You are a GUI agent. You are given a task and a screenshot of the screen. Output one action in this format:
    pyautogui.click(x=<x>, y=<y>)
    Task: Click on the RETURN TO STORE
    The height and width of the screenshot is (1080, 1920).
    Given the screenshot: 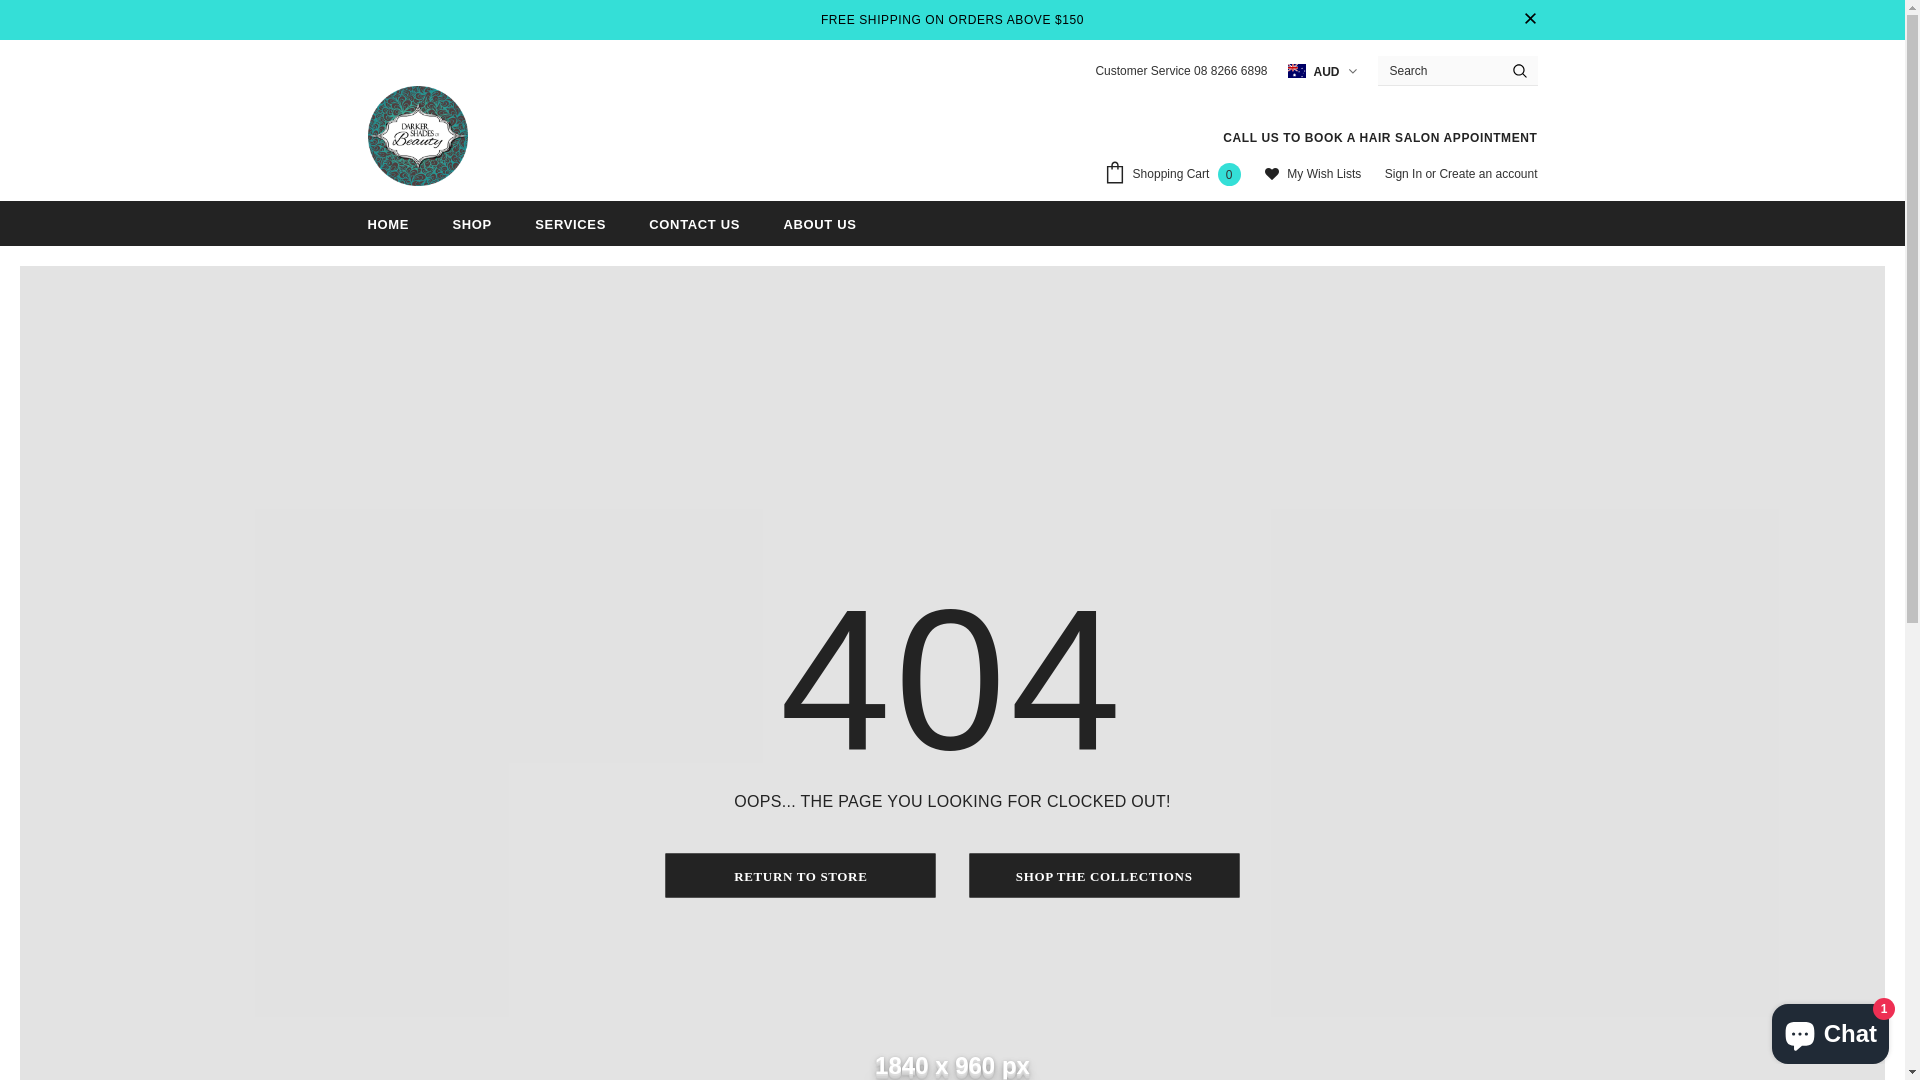 What is the action you would take?
    pyautogui.click(x=801, y=876)
    